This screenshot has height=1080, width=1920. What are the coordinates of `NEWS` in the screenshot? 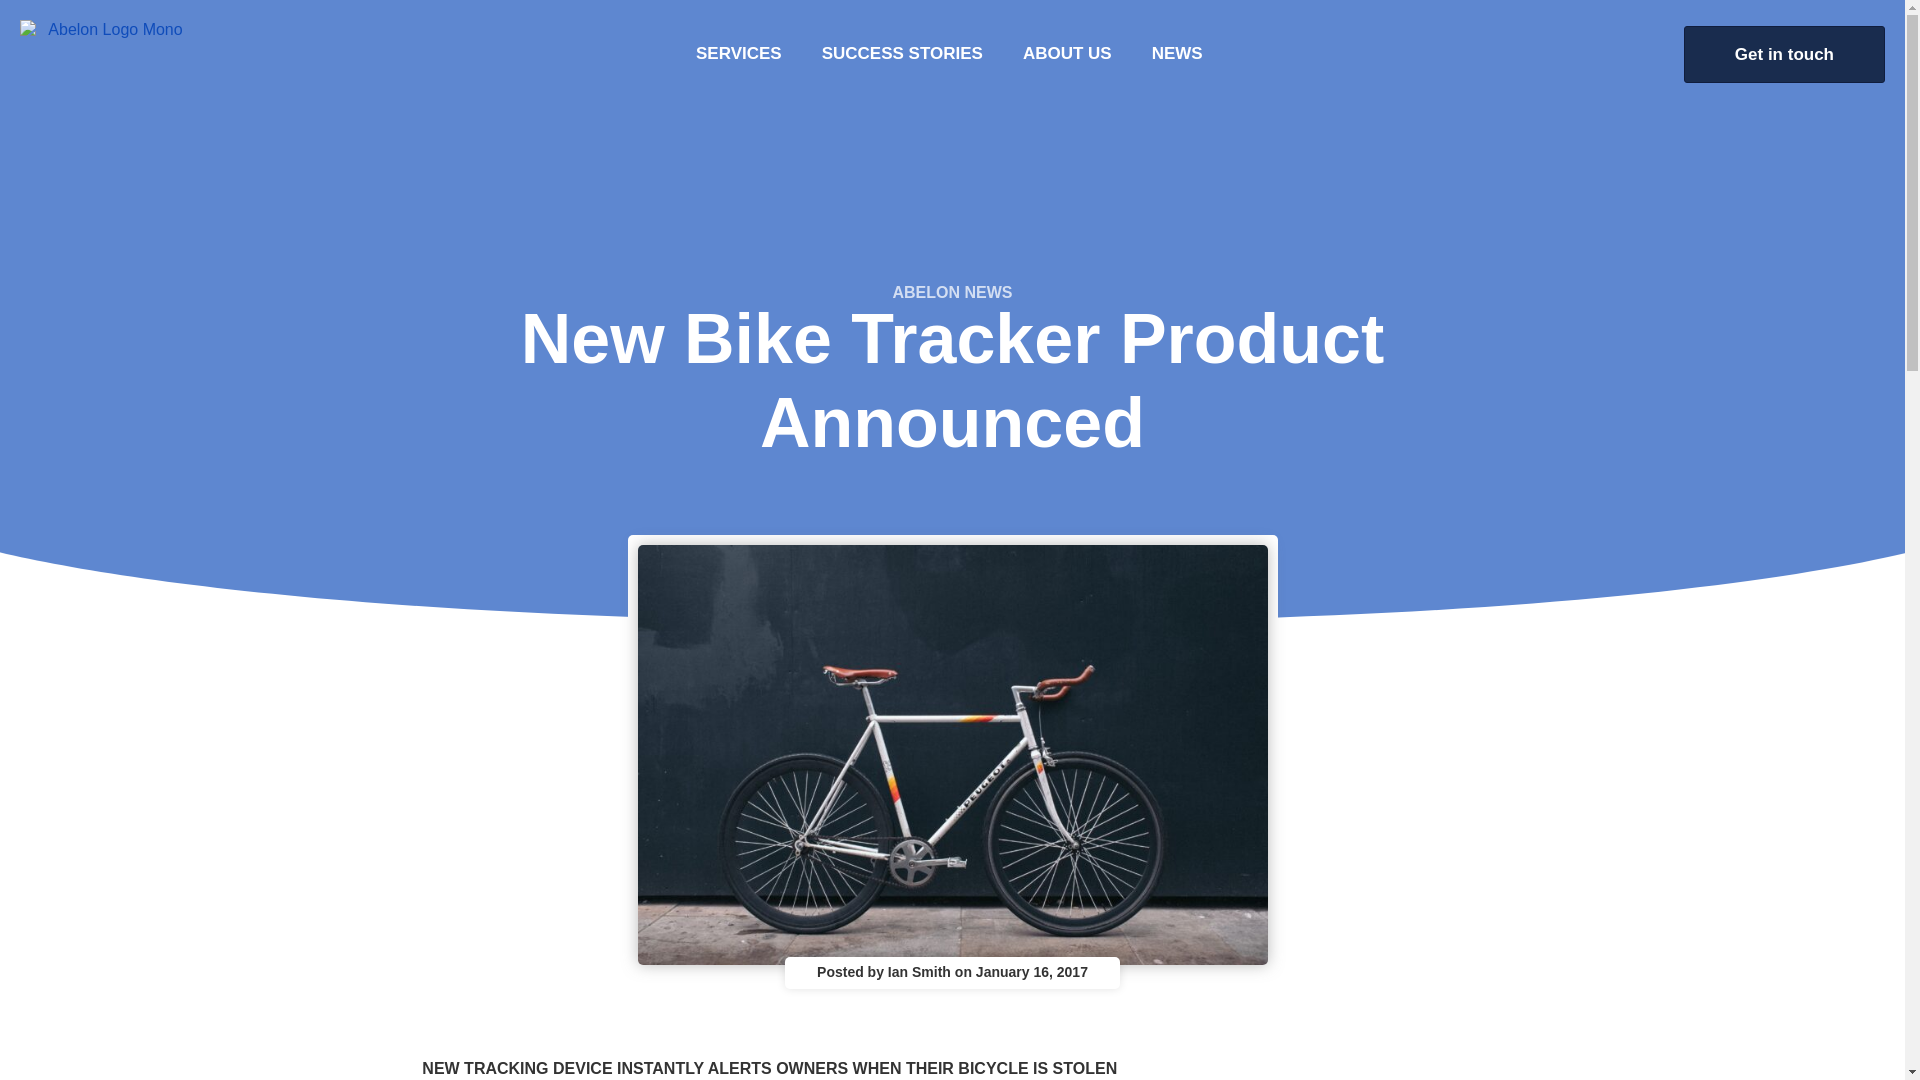 It's located at (1178, 54).